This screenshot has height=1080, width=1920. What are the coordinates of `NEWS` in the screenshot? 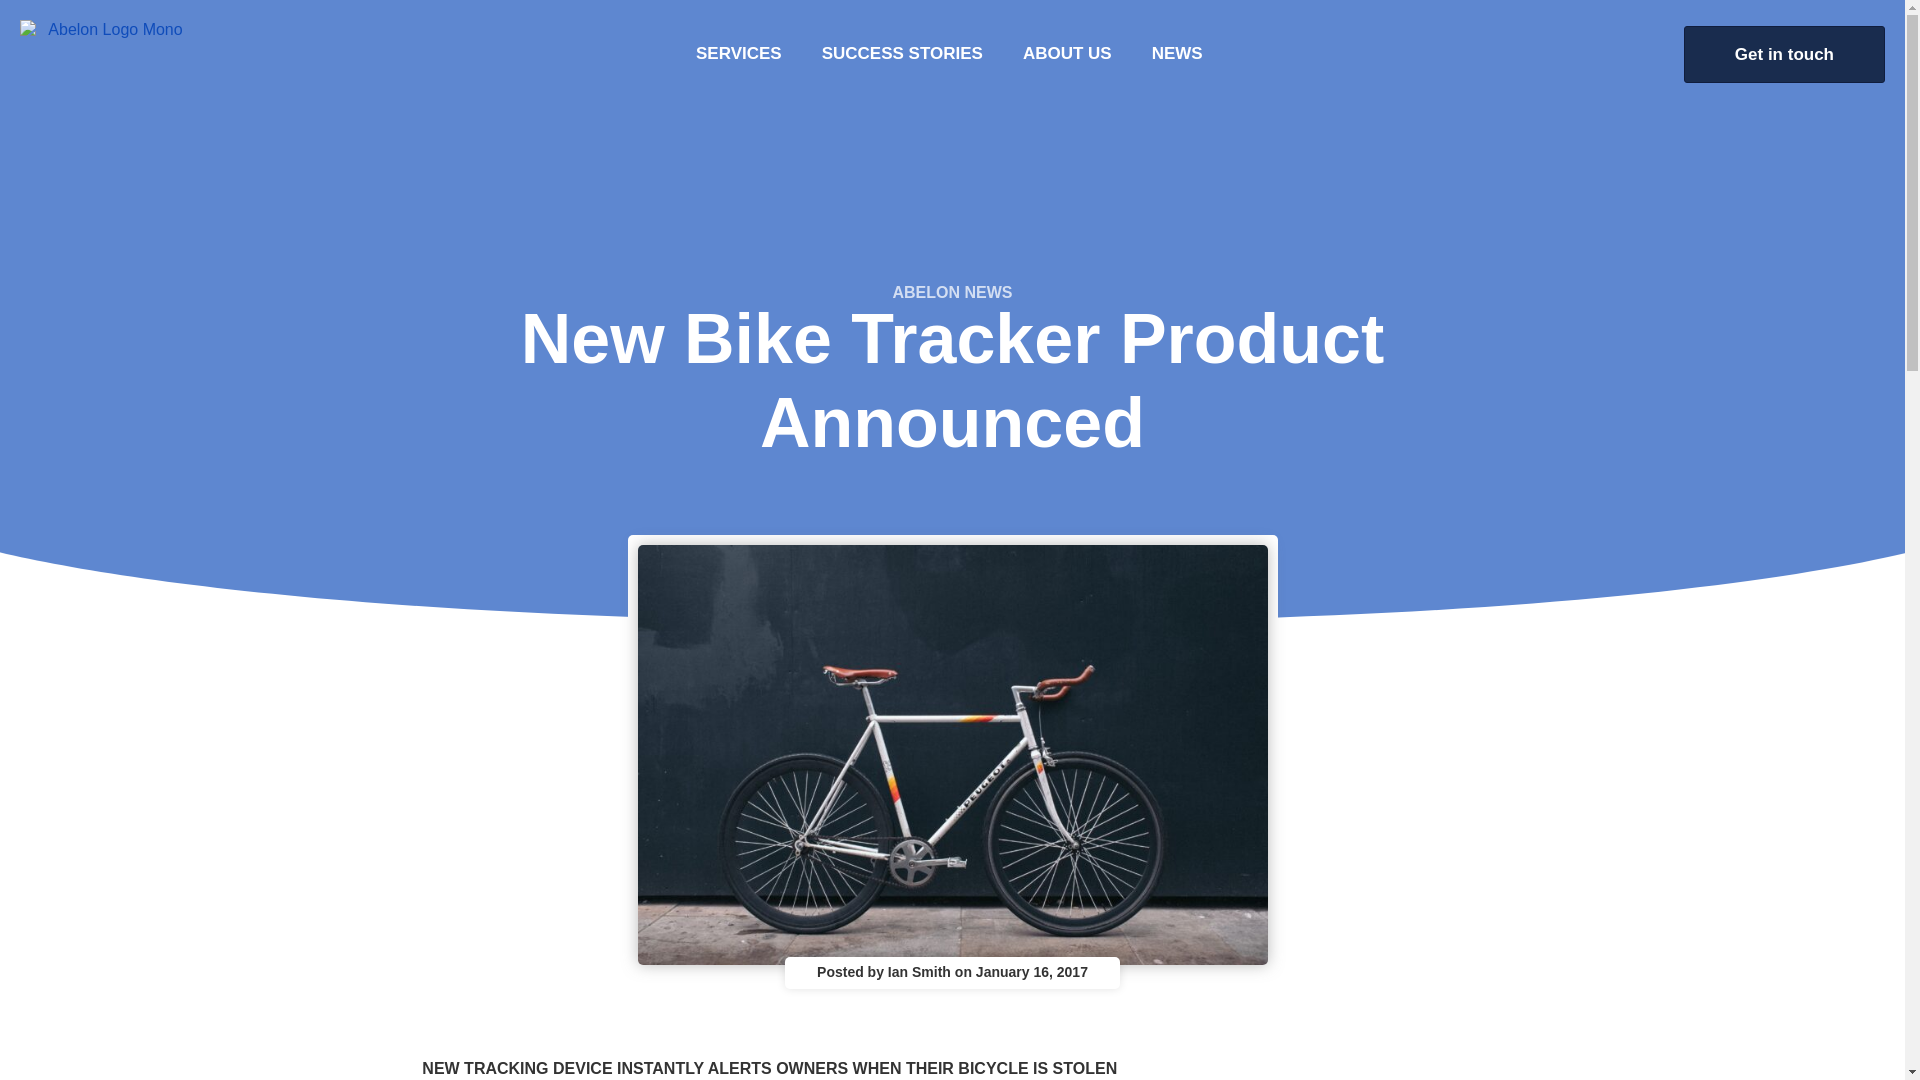 It's located at (1178, 54).